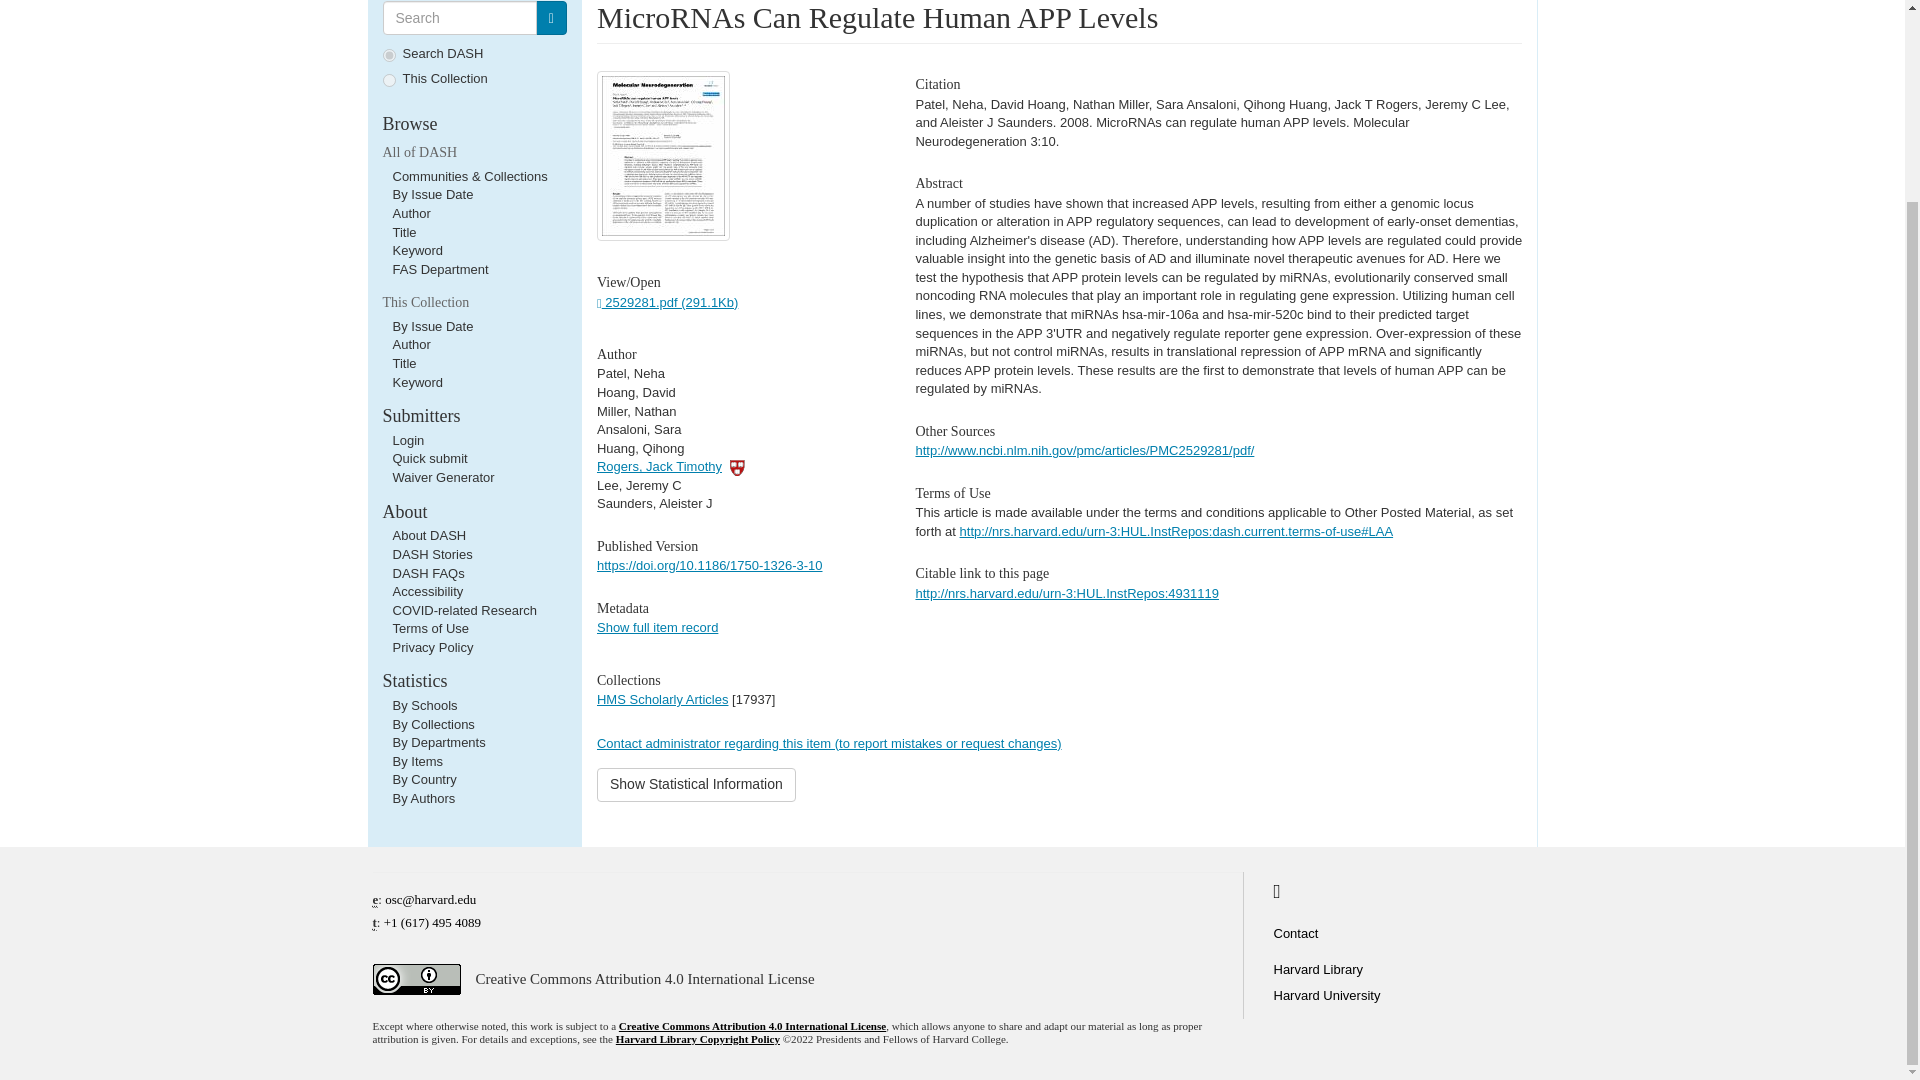  I want to click on Quick submit, so click(428, 458).